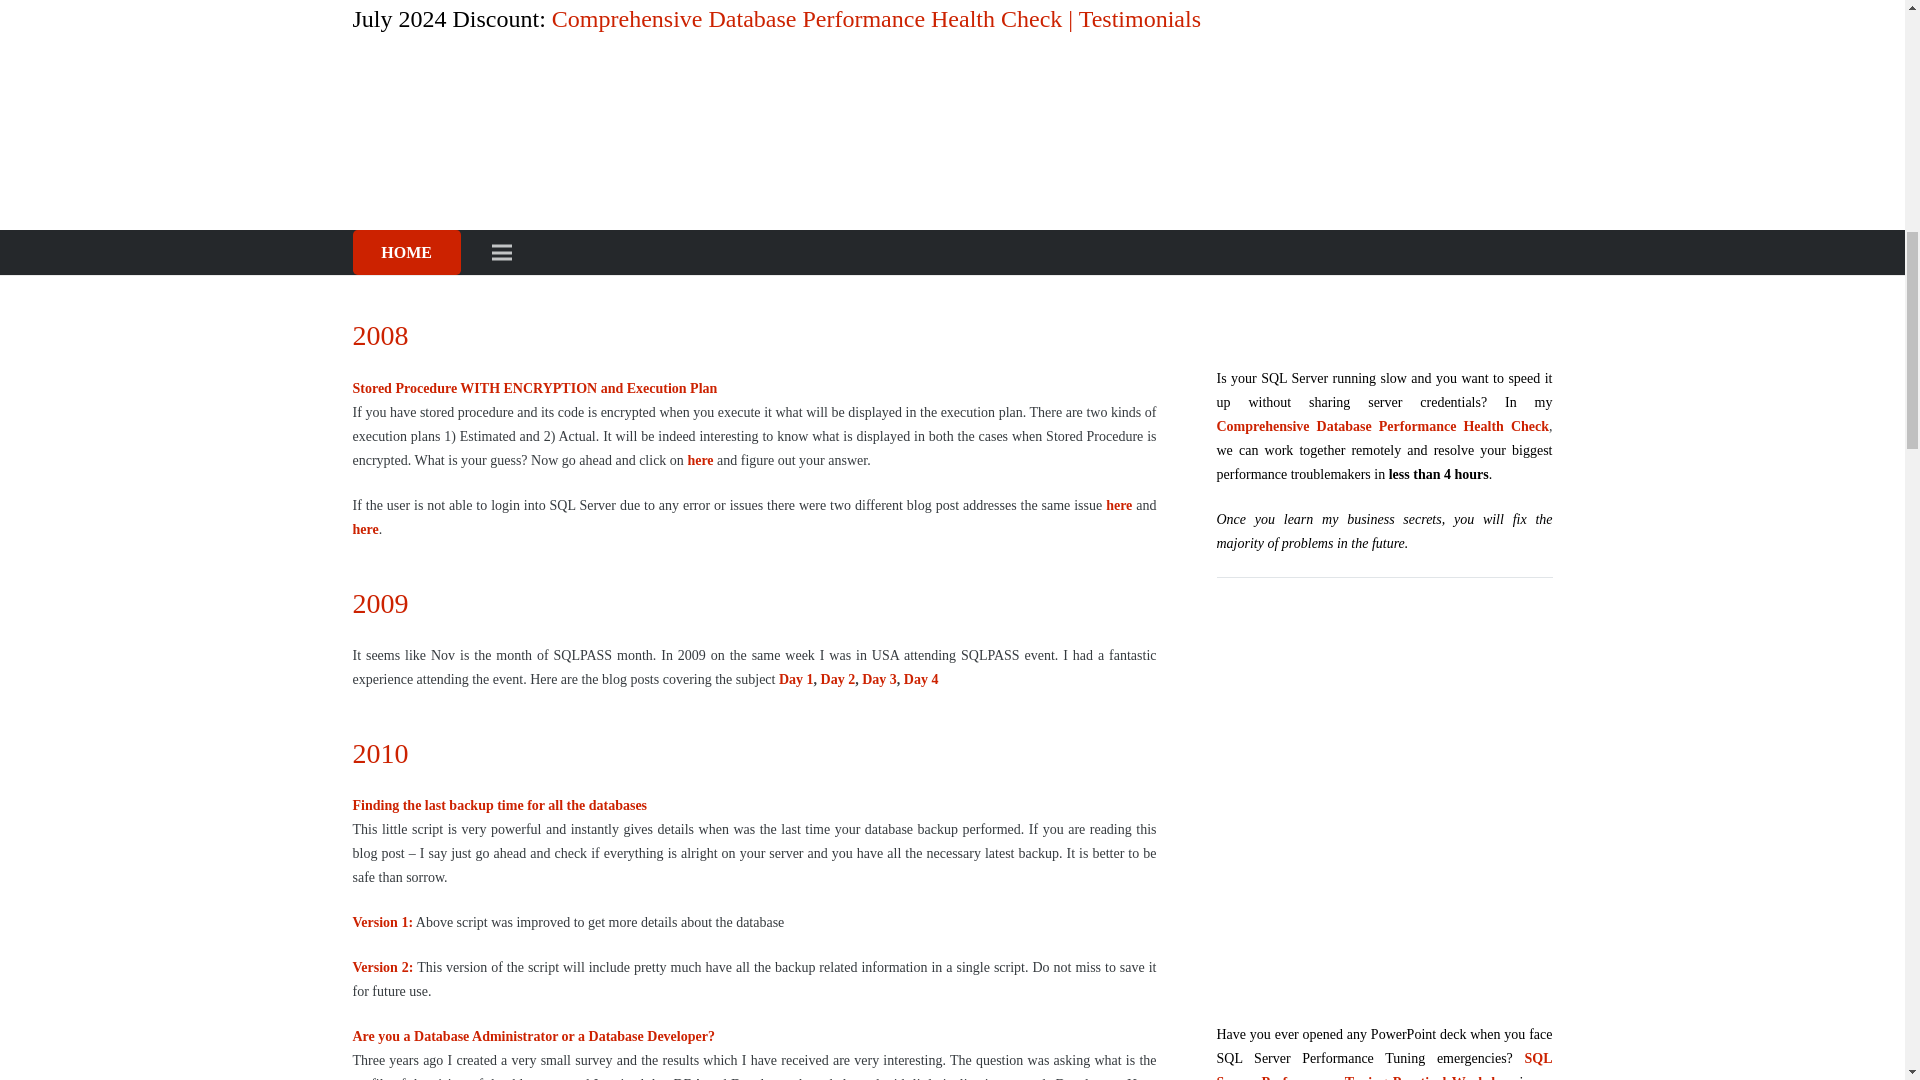  Describe the element at coordinates (838, 678) in the screenshot. I see `Day 2` at that location.